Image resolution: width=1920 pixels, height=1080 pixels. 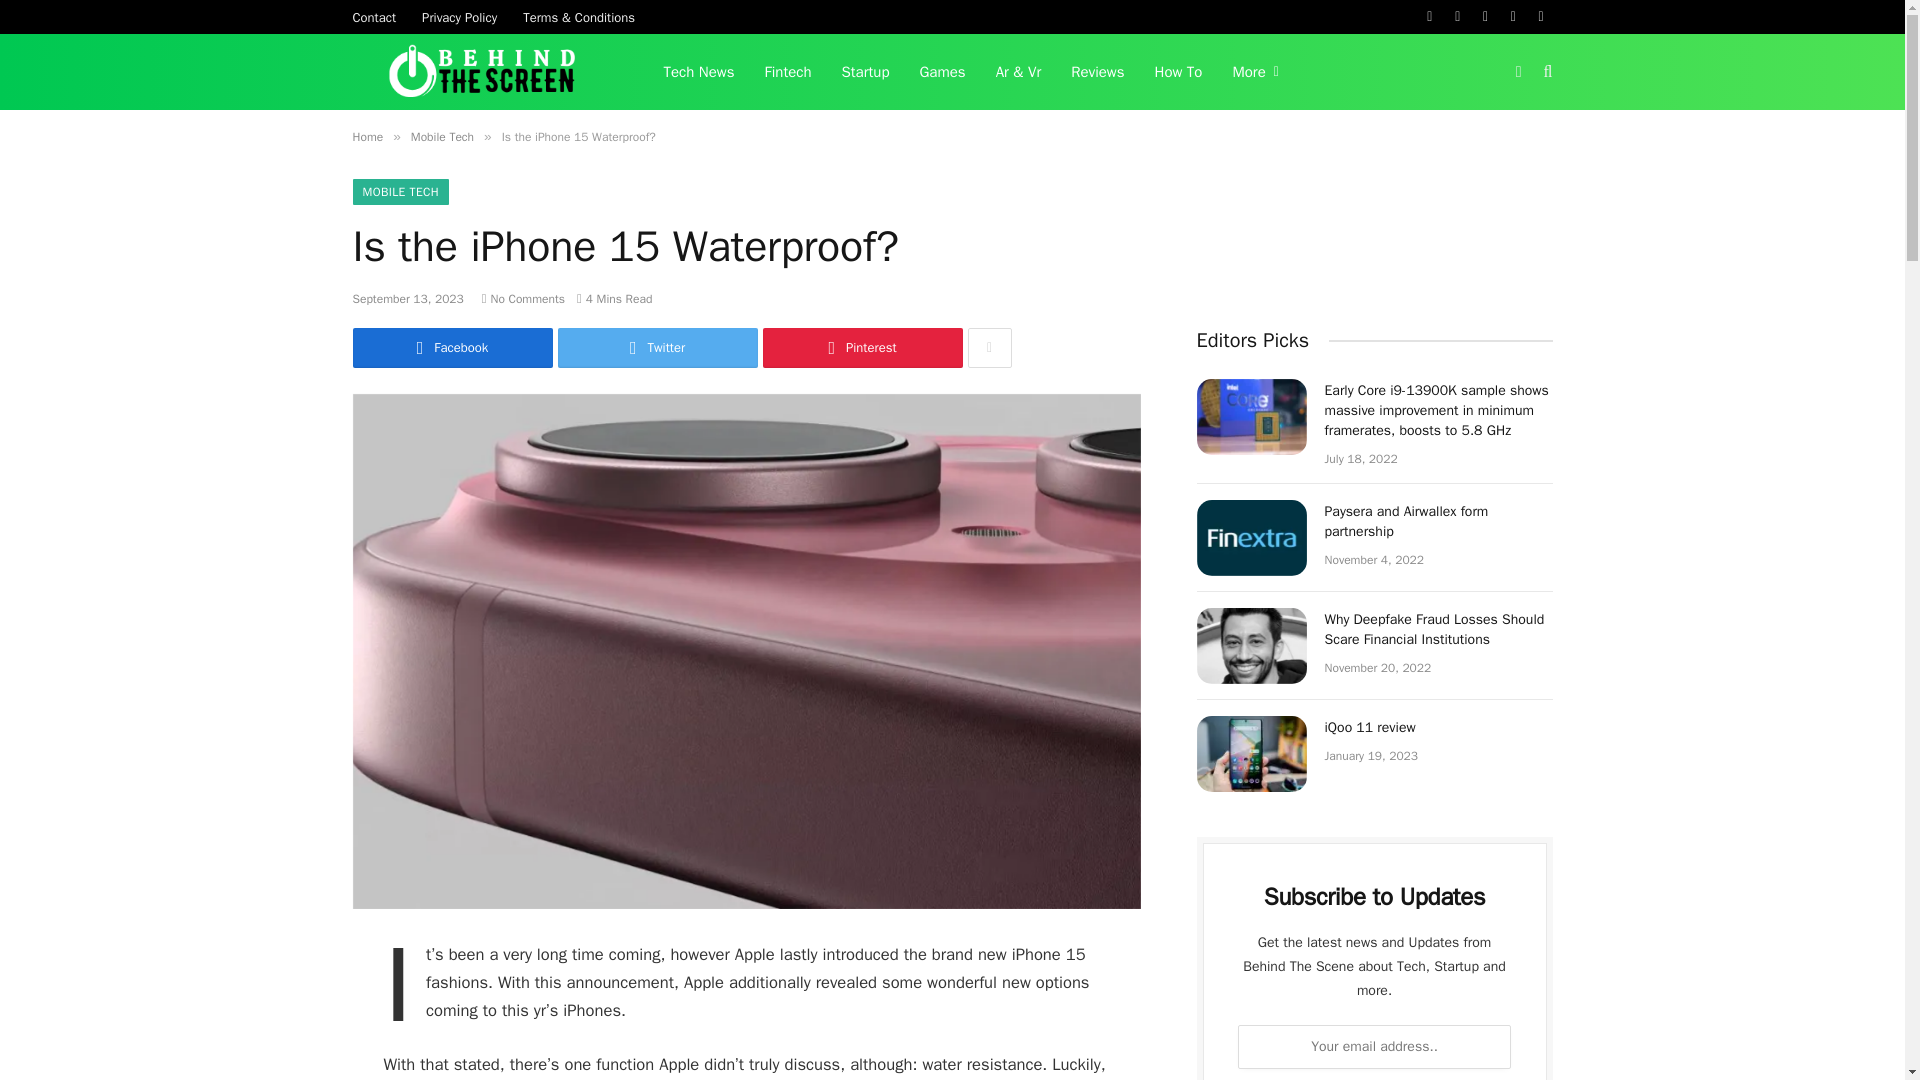 I want to click on Switch to Dark Design - easier on eyes., so click(x=1518, y=71).